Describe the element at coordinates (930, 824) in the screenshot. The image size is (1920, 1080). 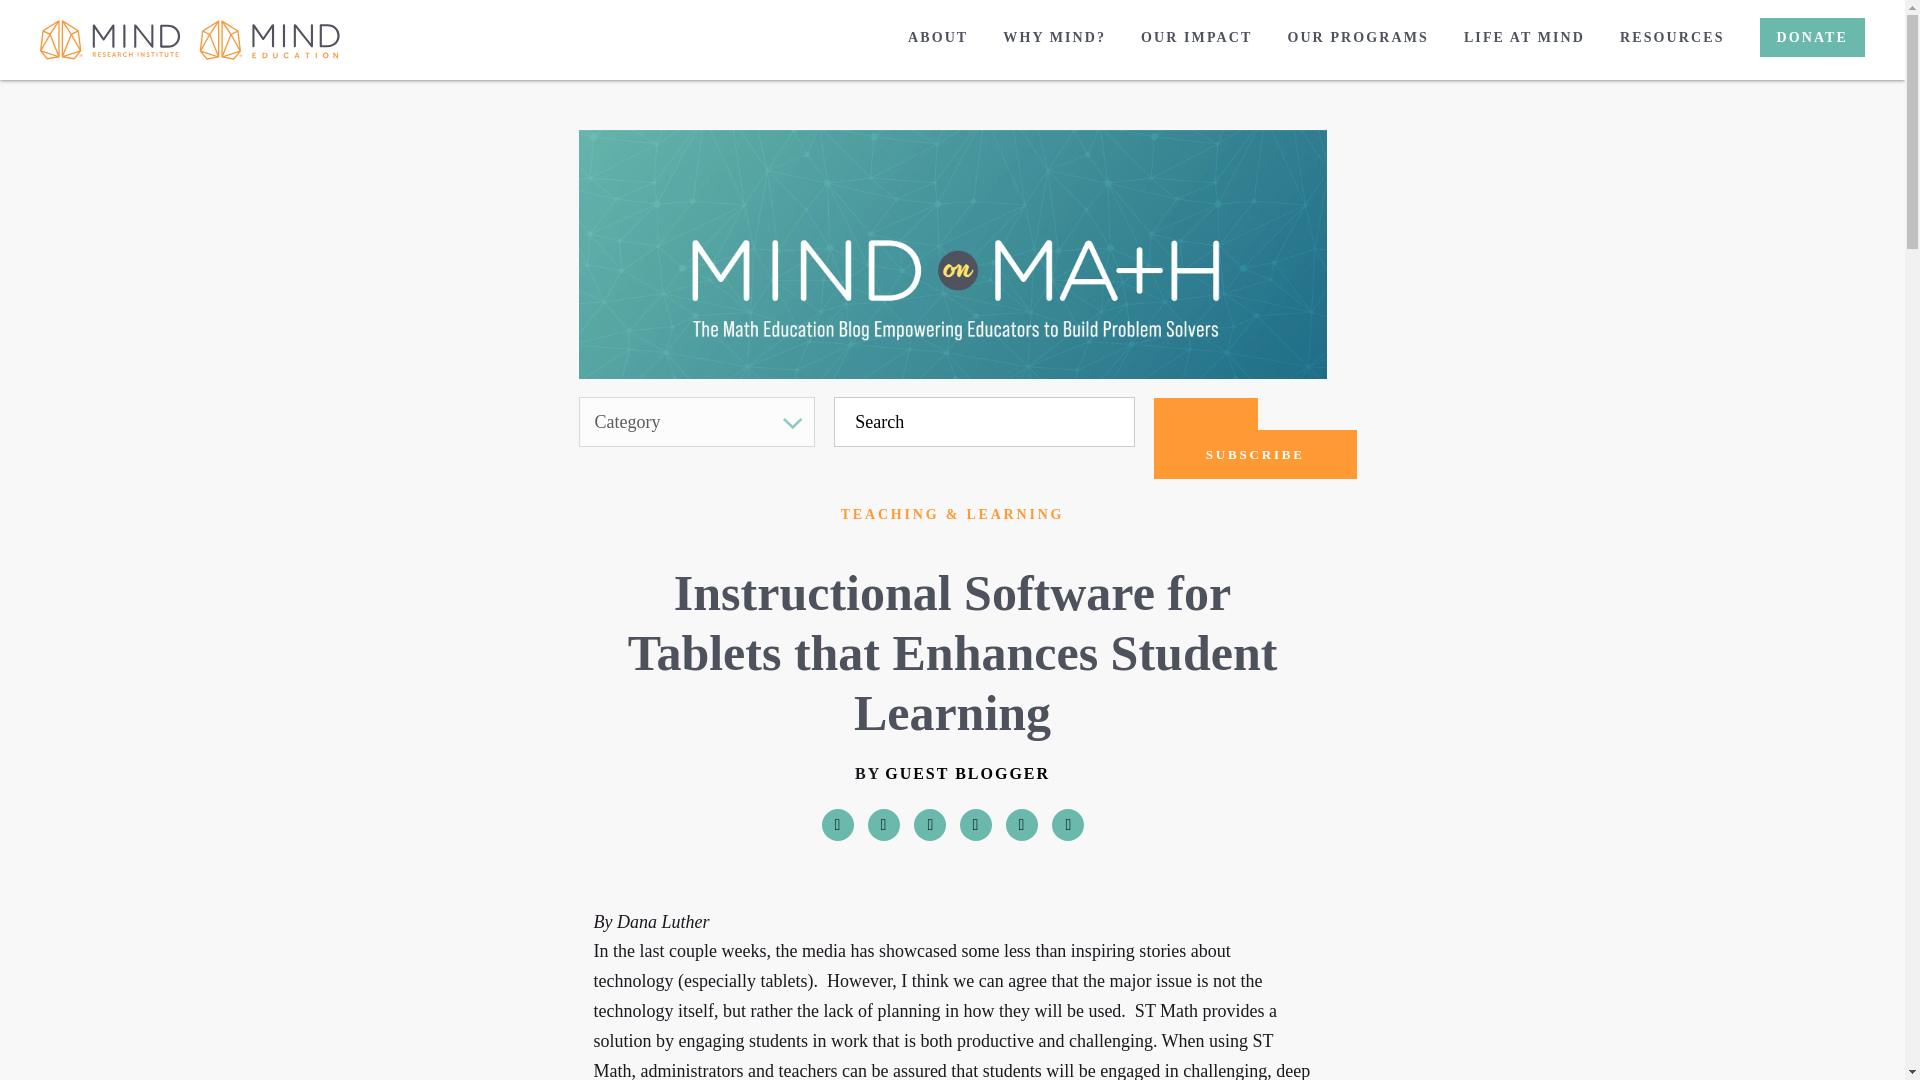
I see `Share on Pinterest` at that location.